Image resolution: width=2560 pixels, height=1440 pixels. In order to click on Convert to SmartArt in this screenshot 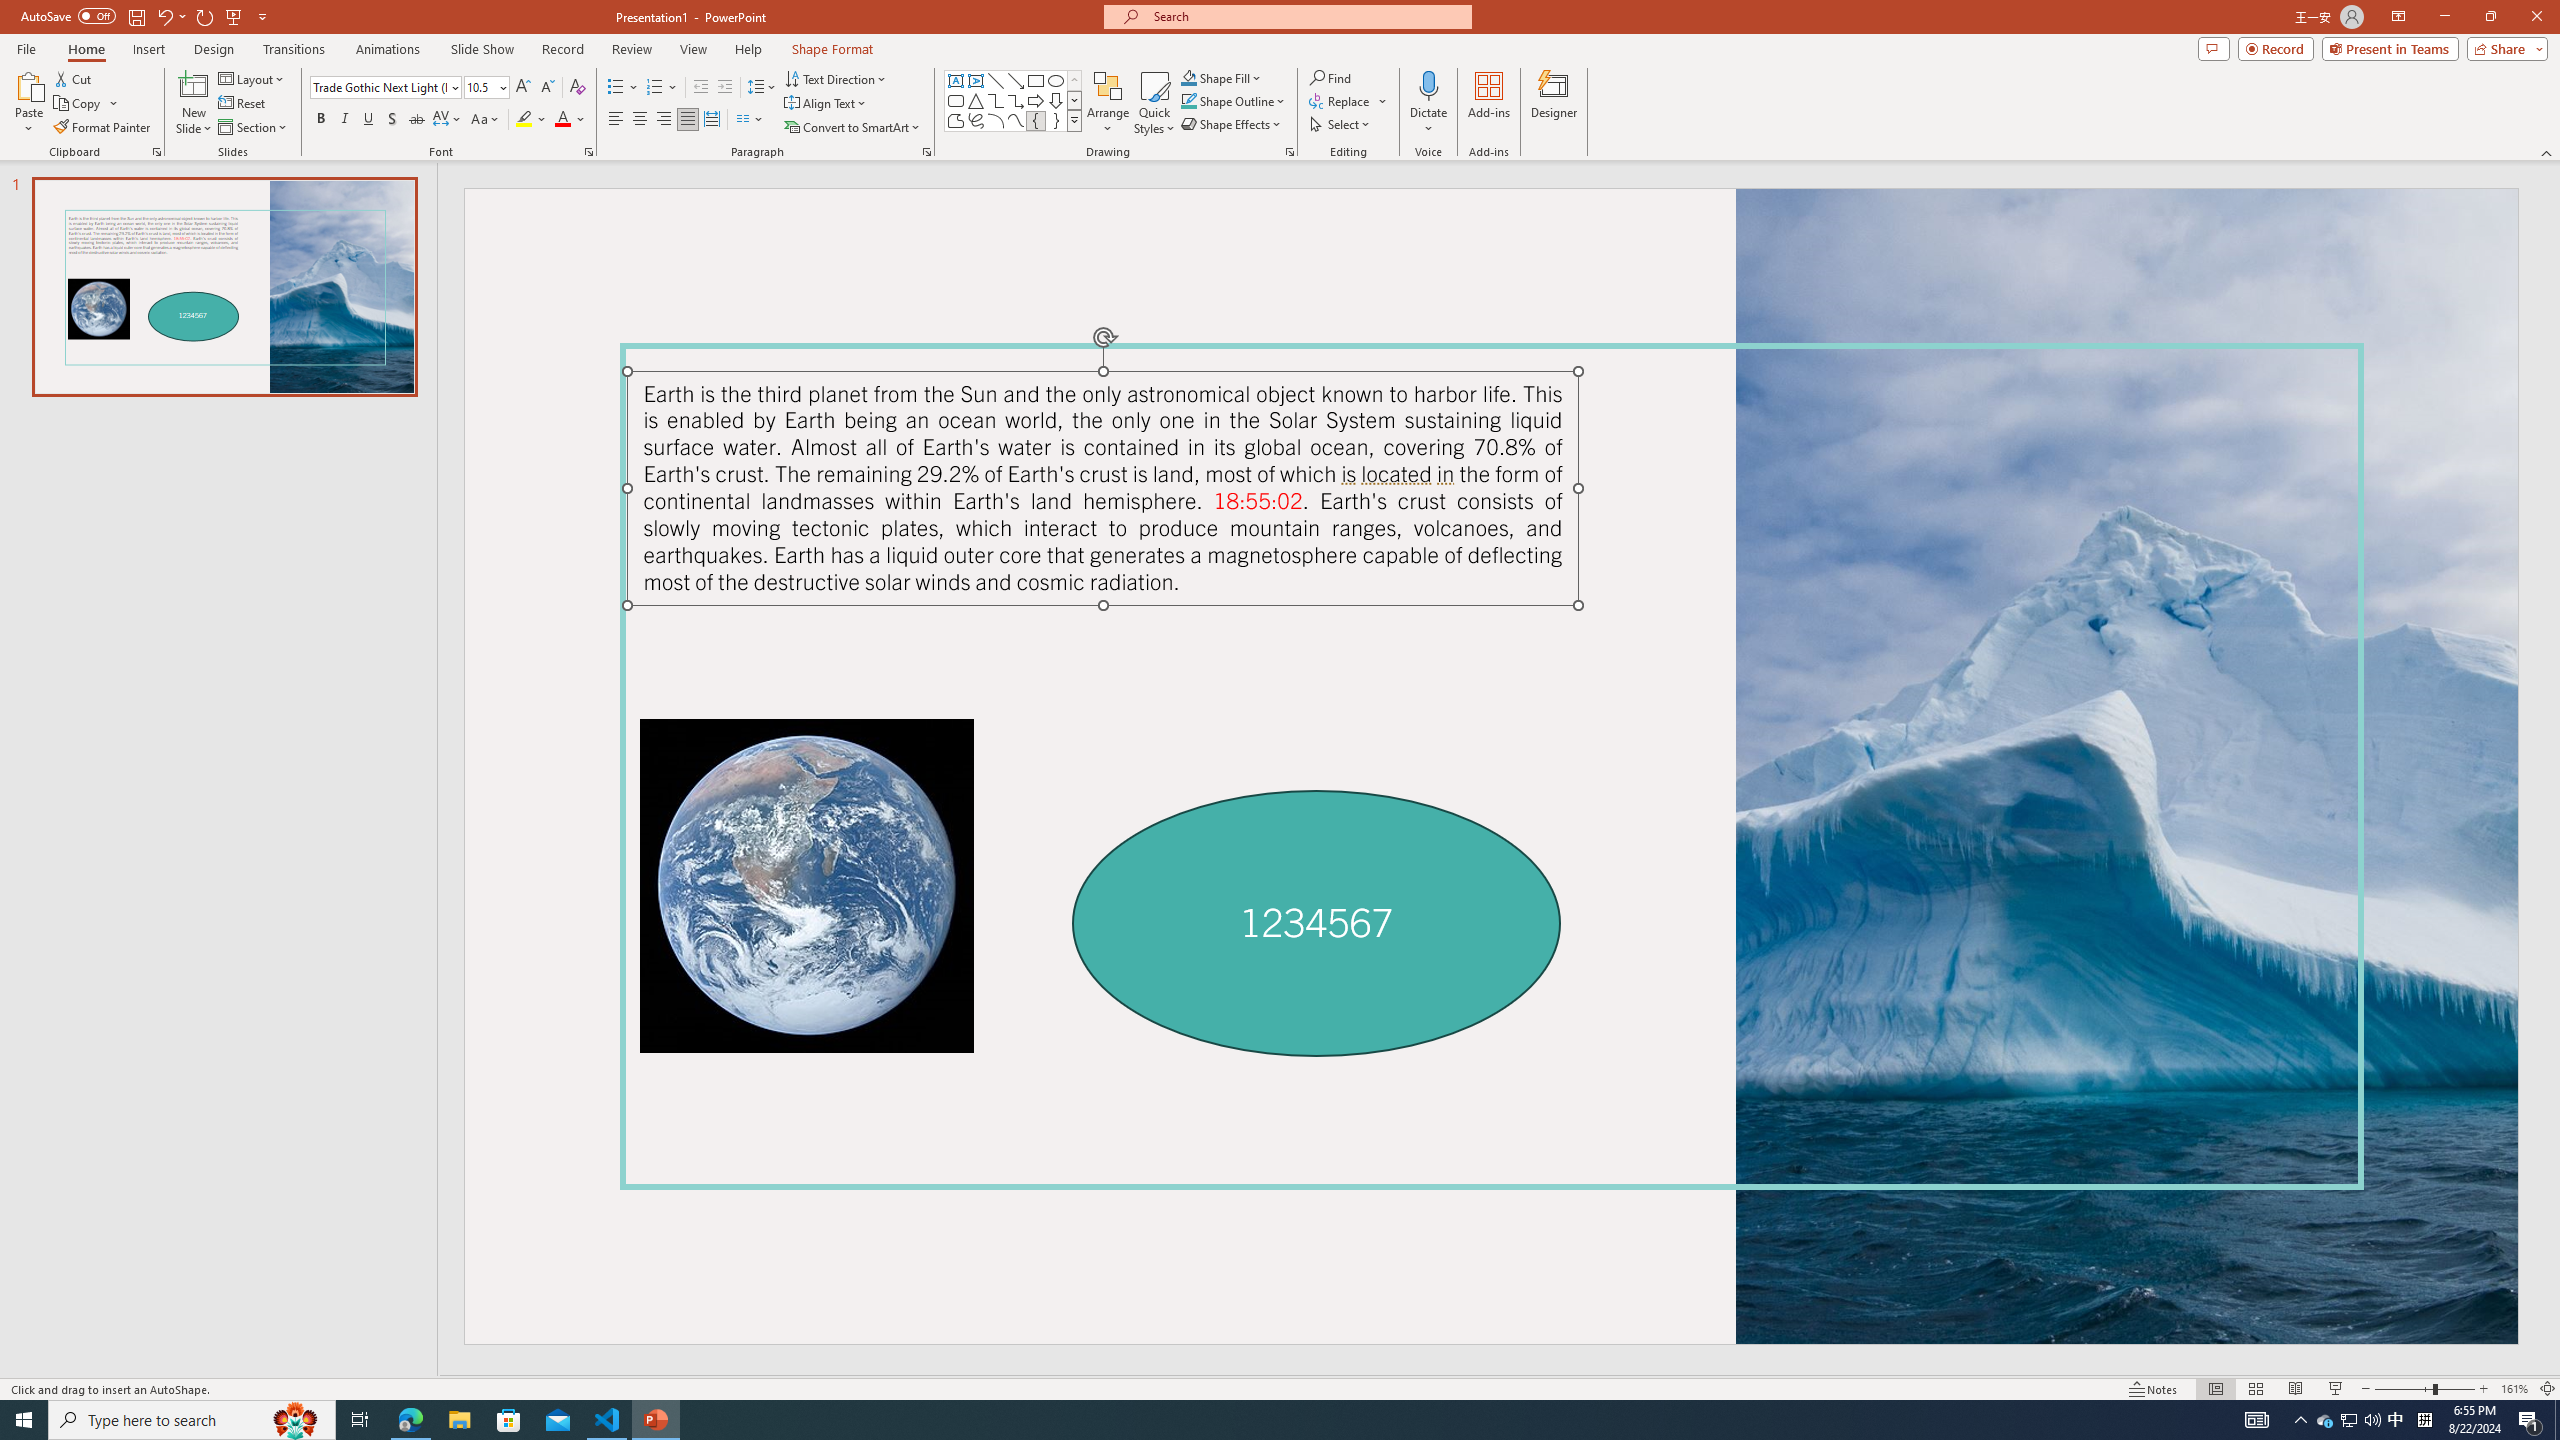, I will do `click(853, 128)`.